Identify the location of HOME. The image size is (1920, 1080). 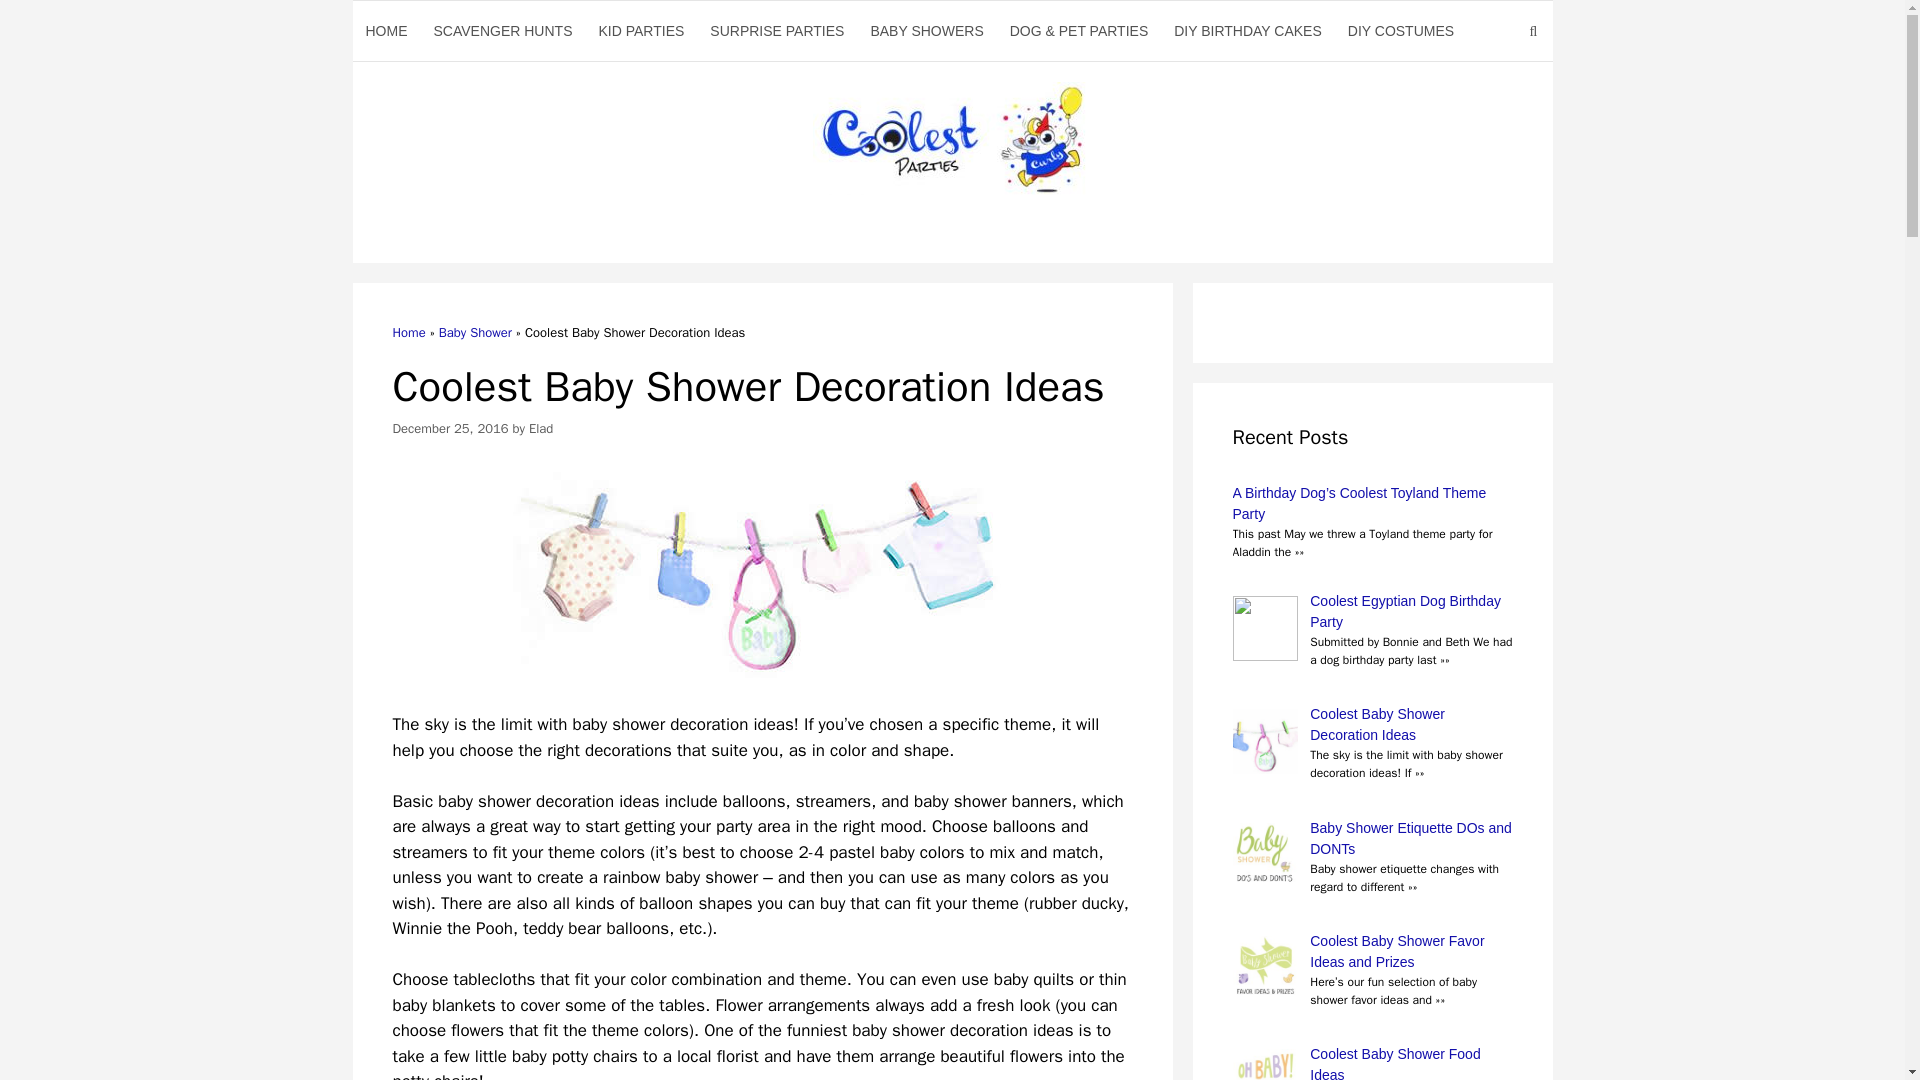
(386, 30).